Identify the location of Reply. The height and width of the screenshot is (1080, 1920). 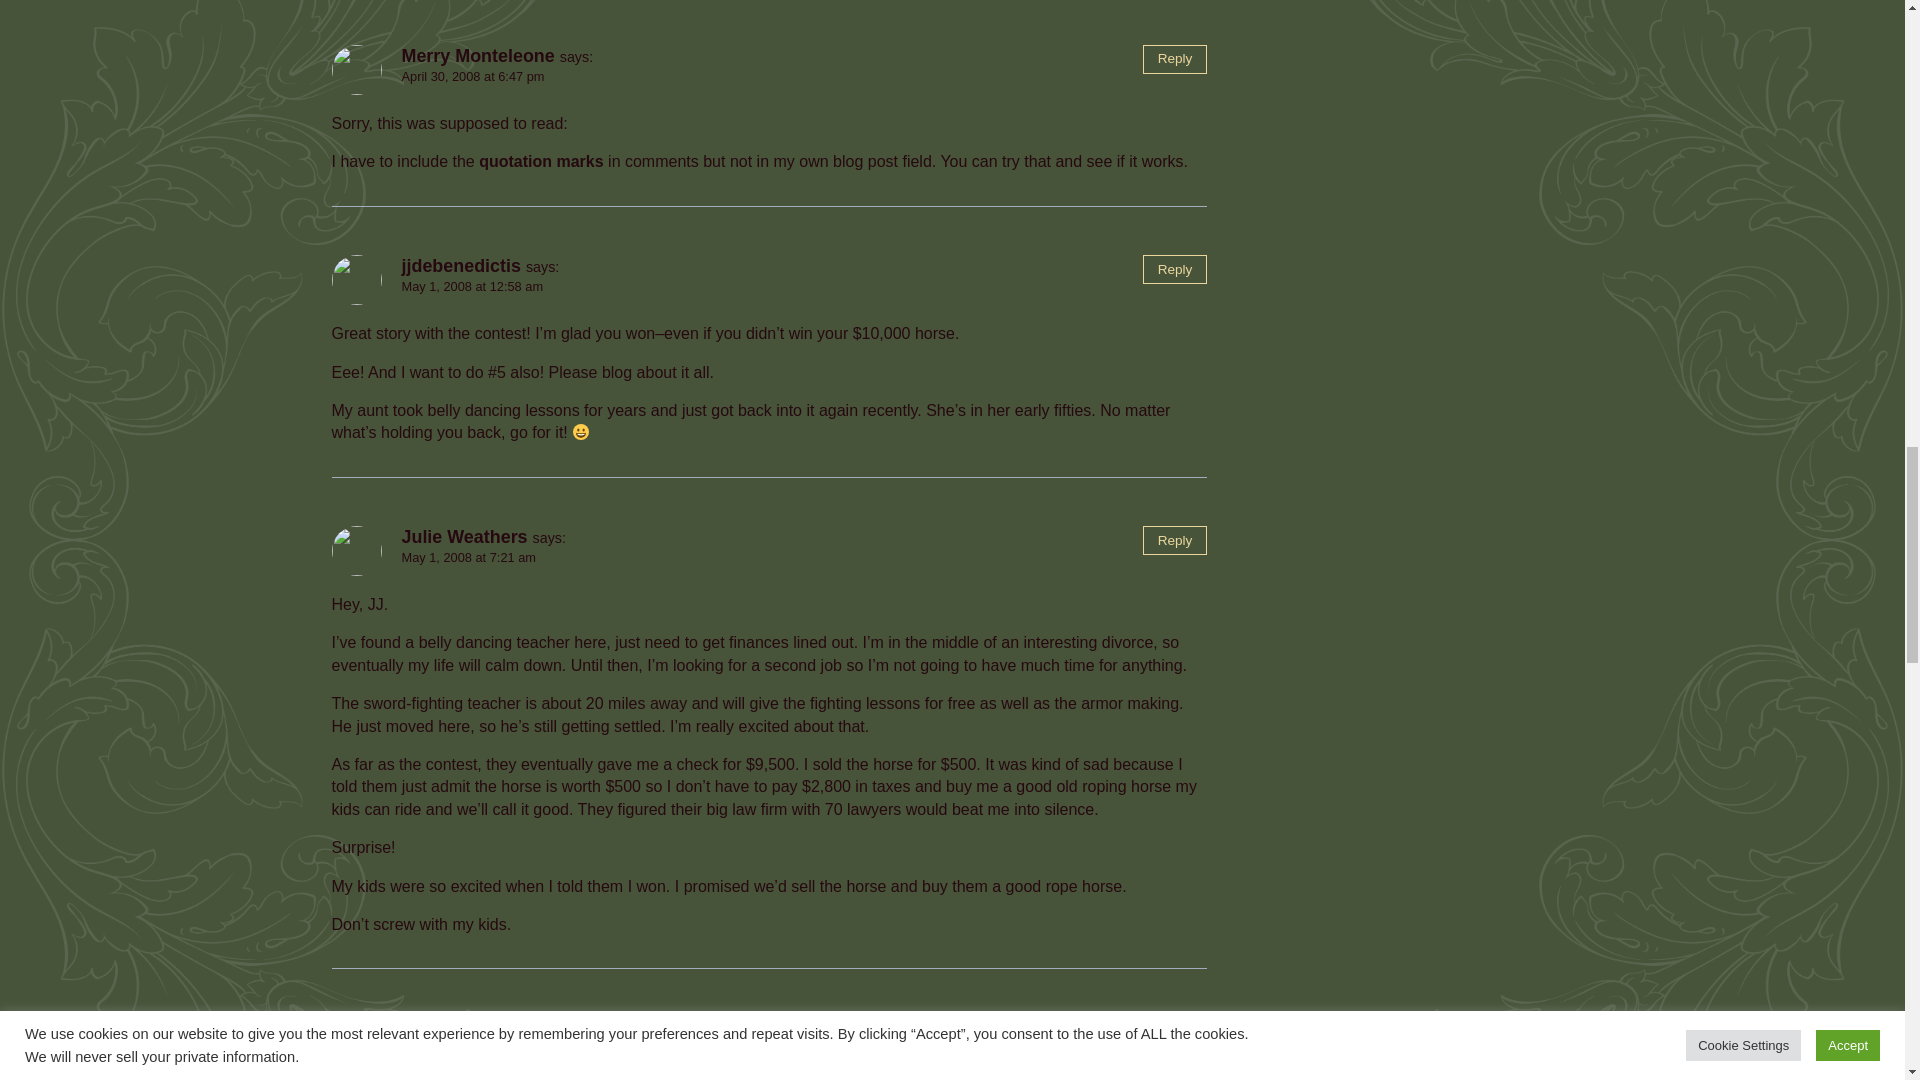
(1174, 269).